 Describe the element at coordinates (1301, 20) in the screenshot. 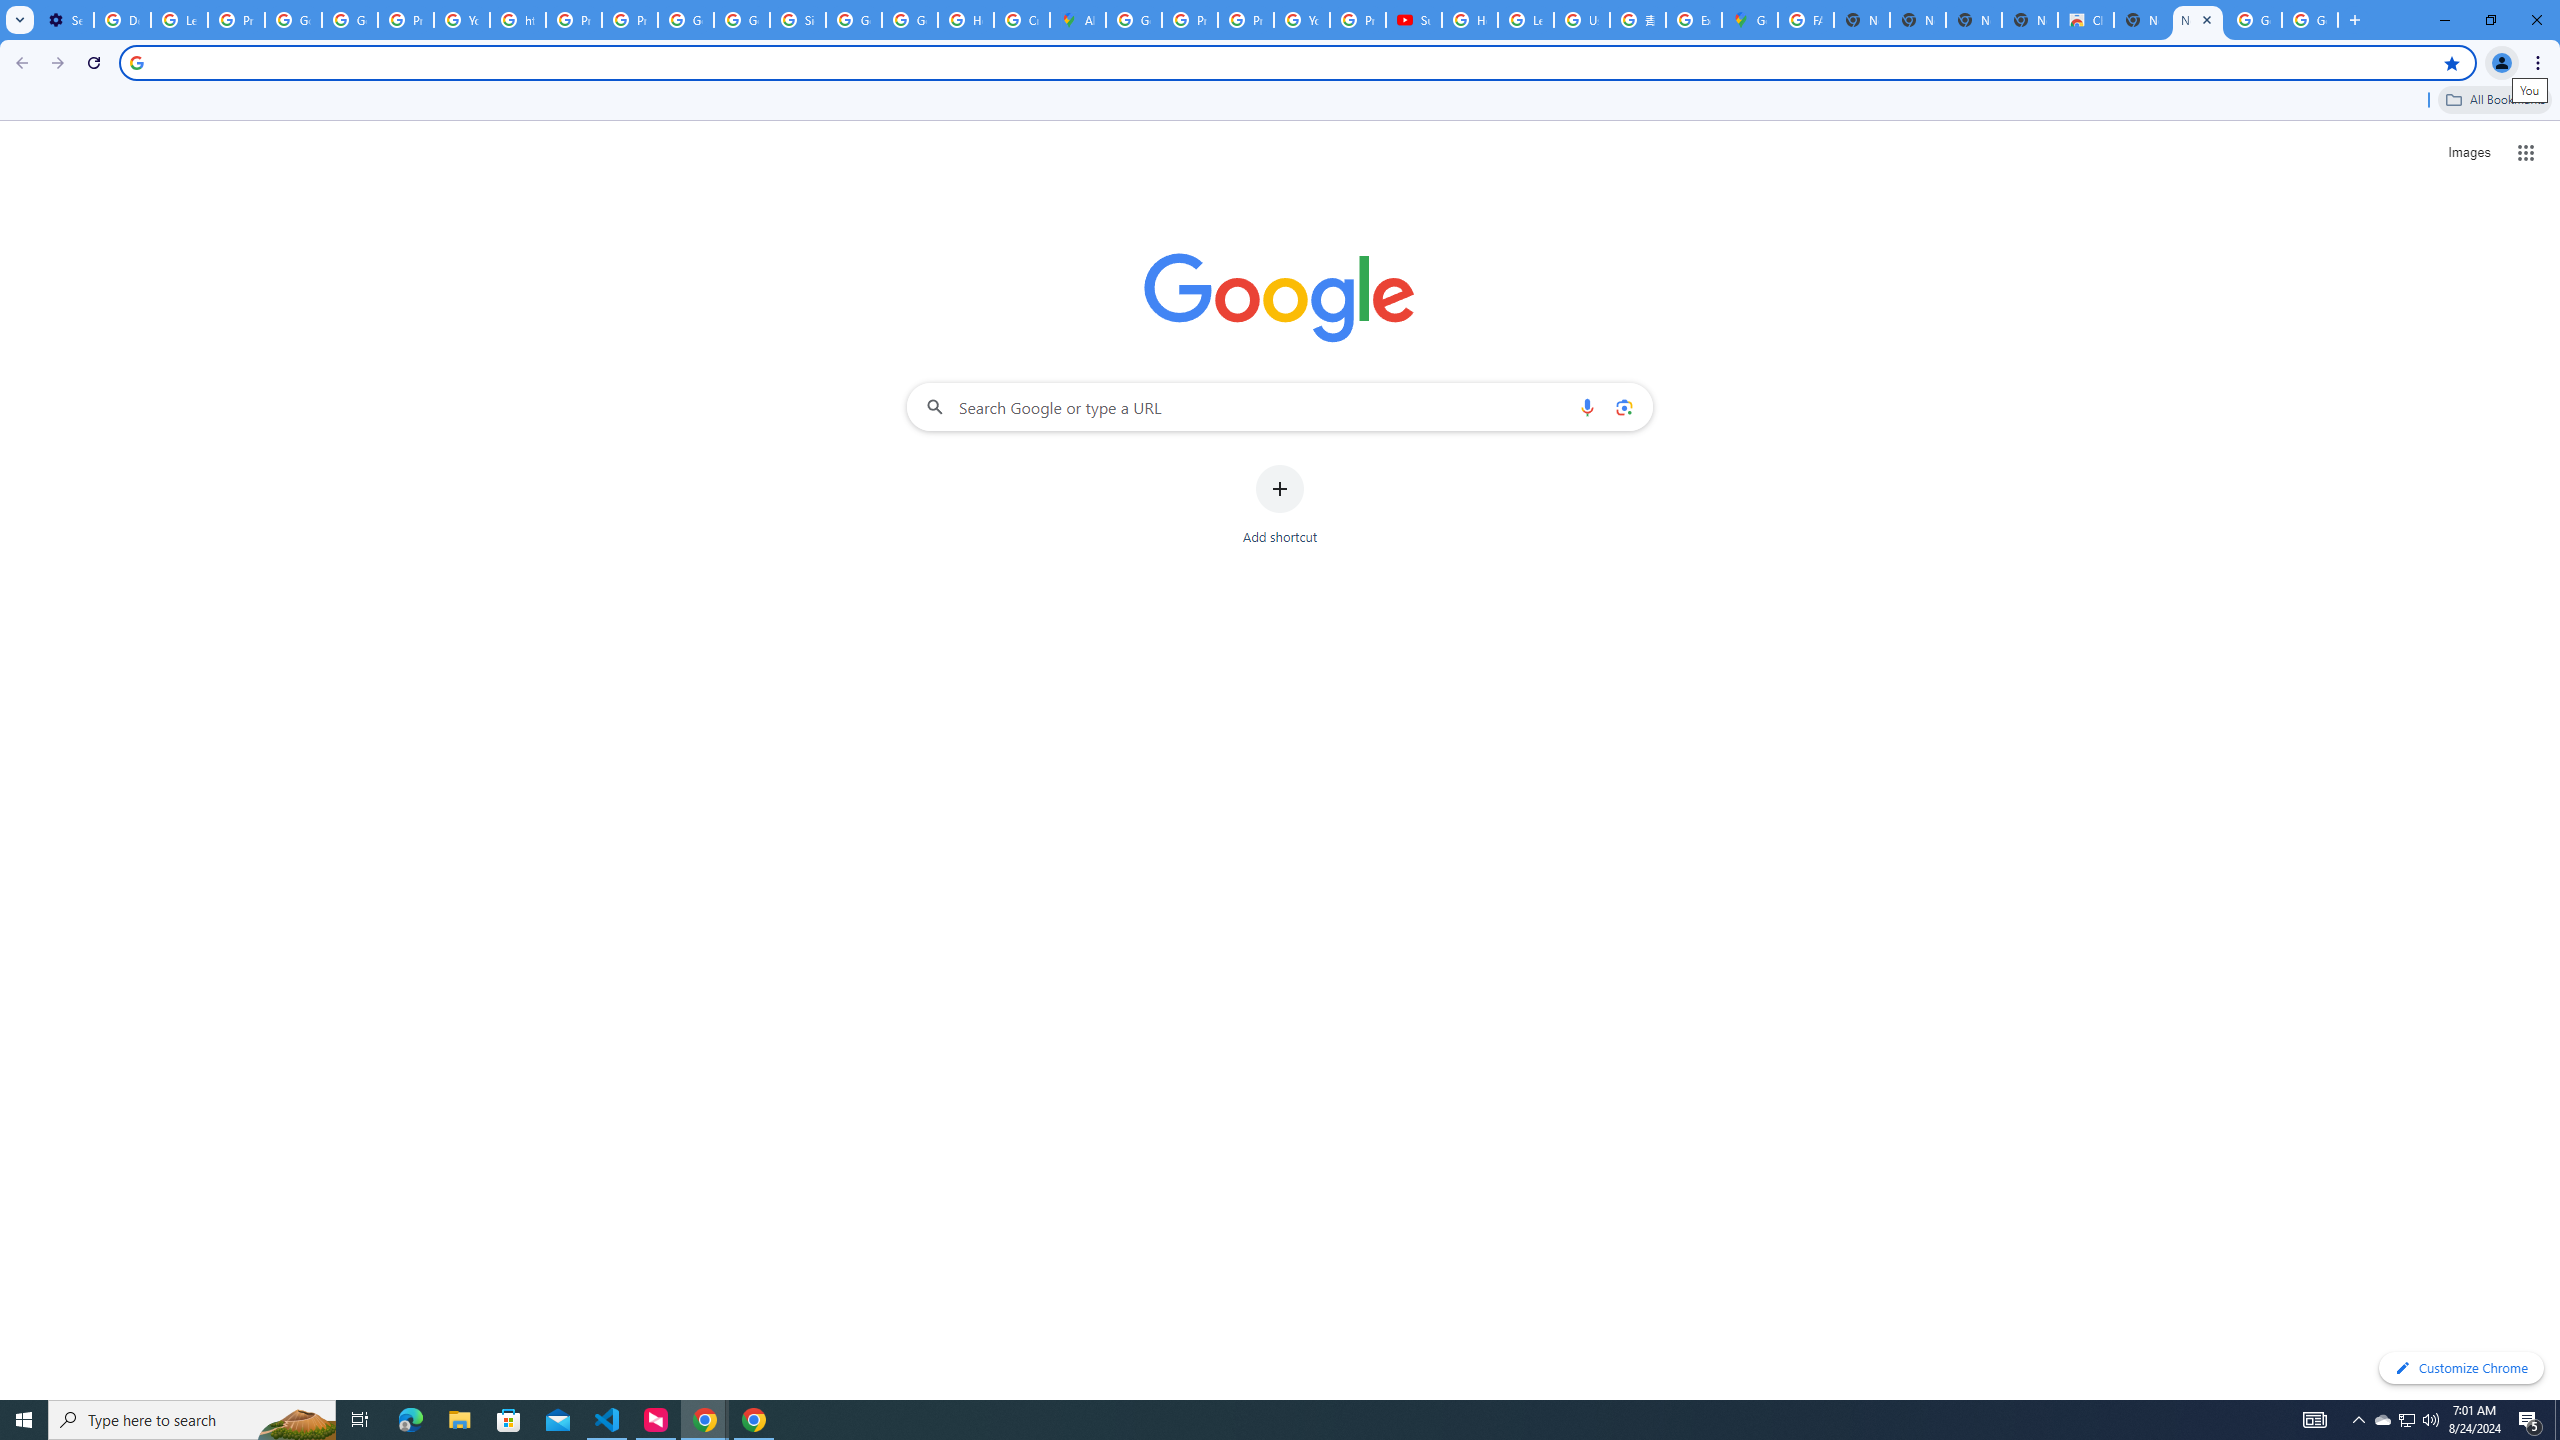

I see `YouTube` at that location.